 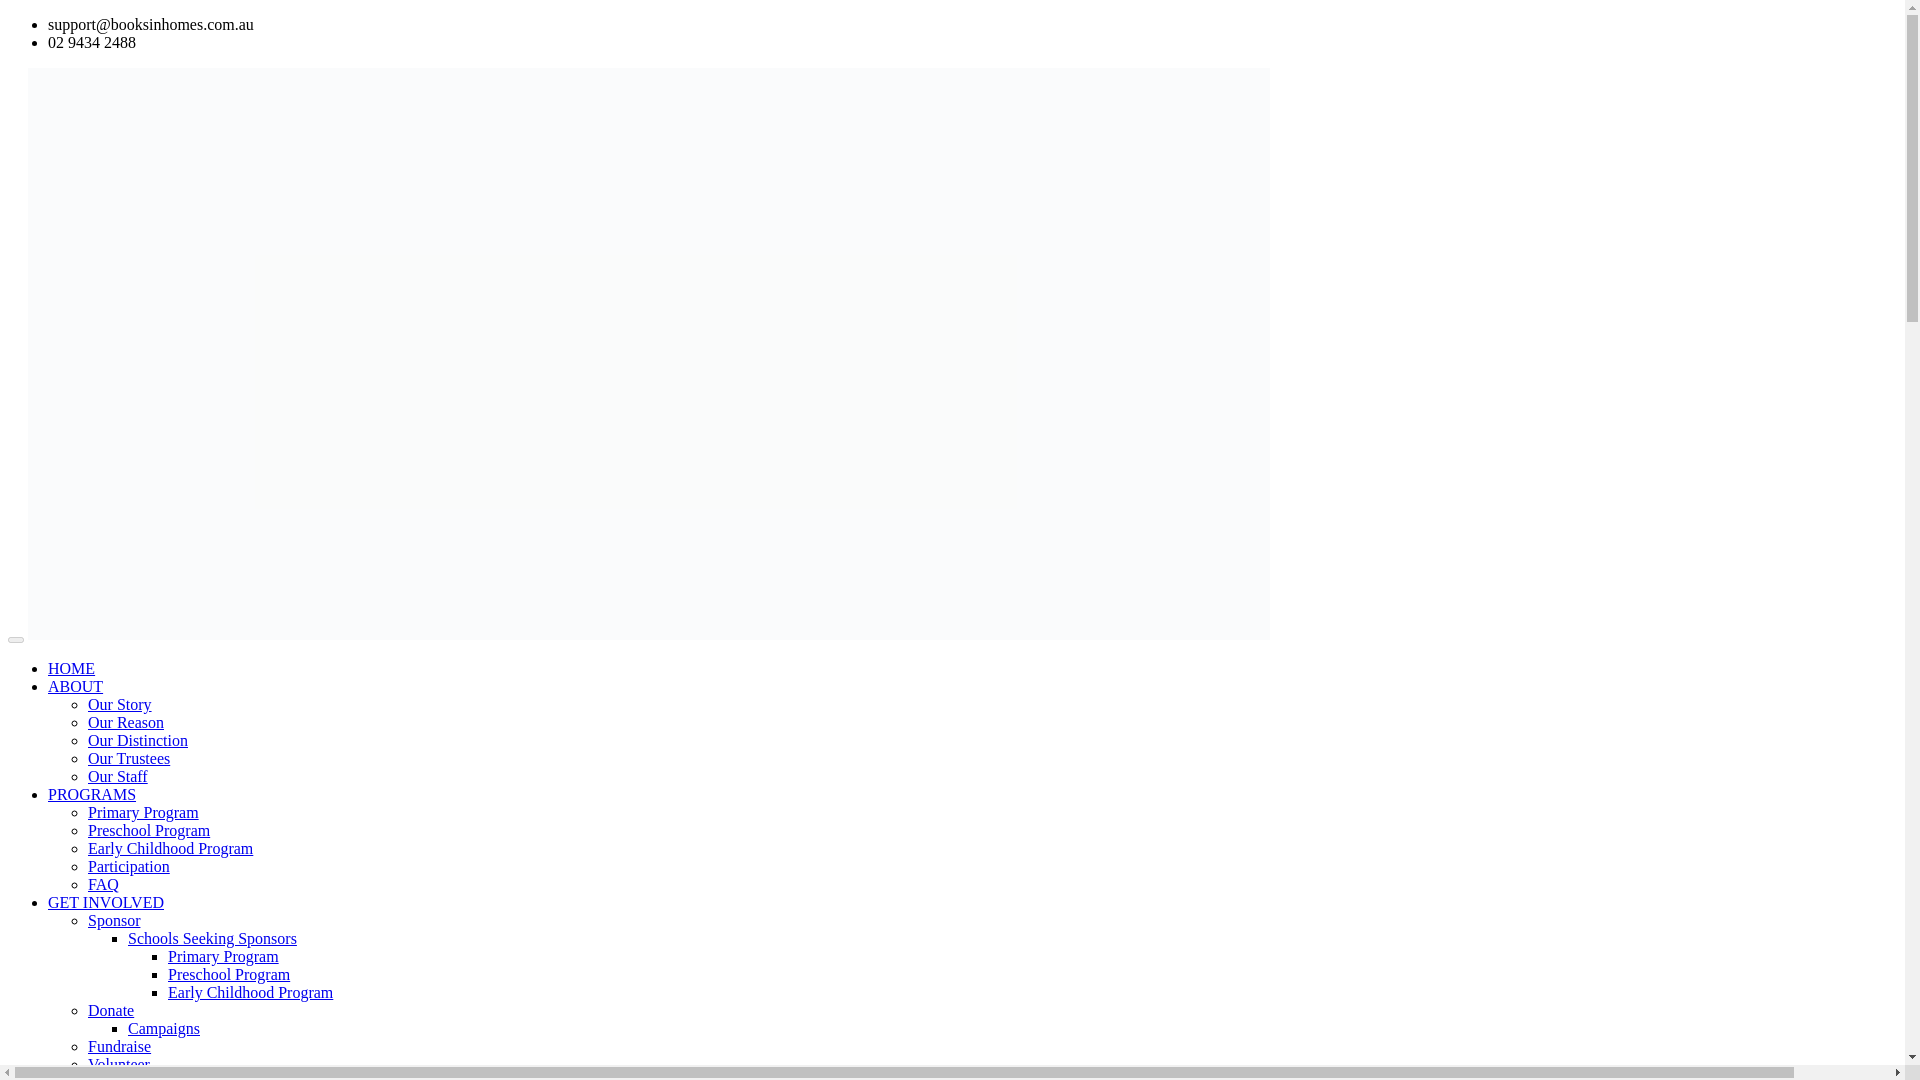 What do you see at coordinates (138, 740) in the screenshot?
I see `Our Distinction` at bounding box center [138, 740].